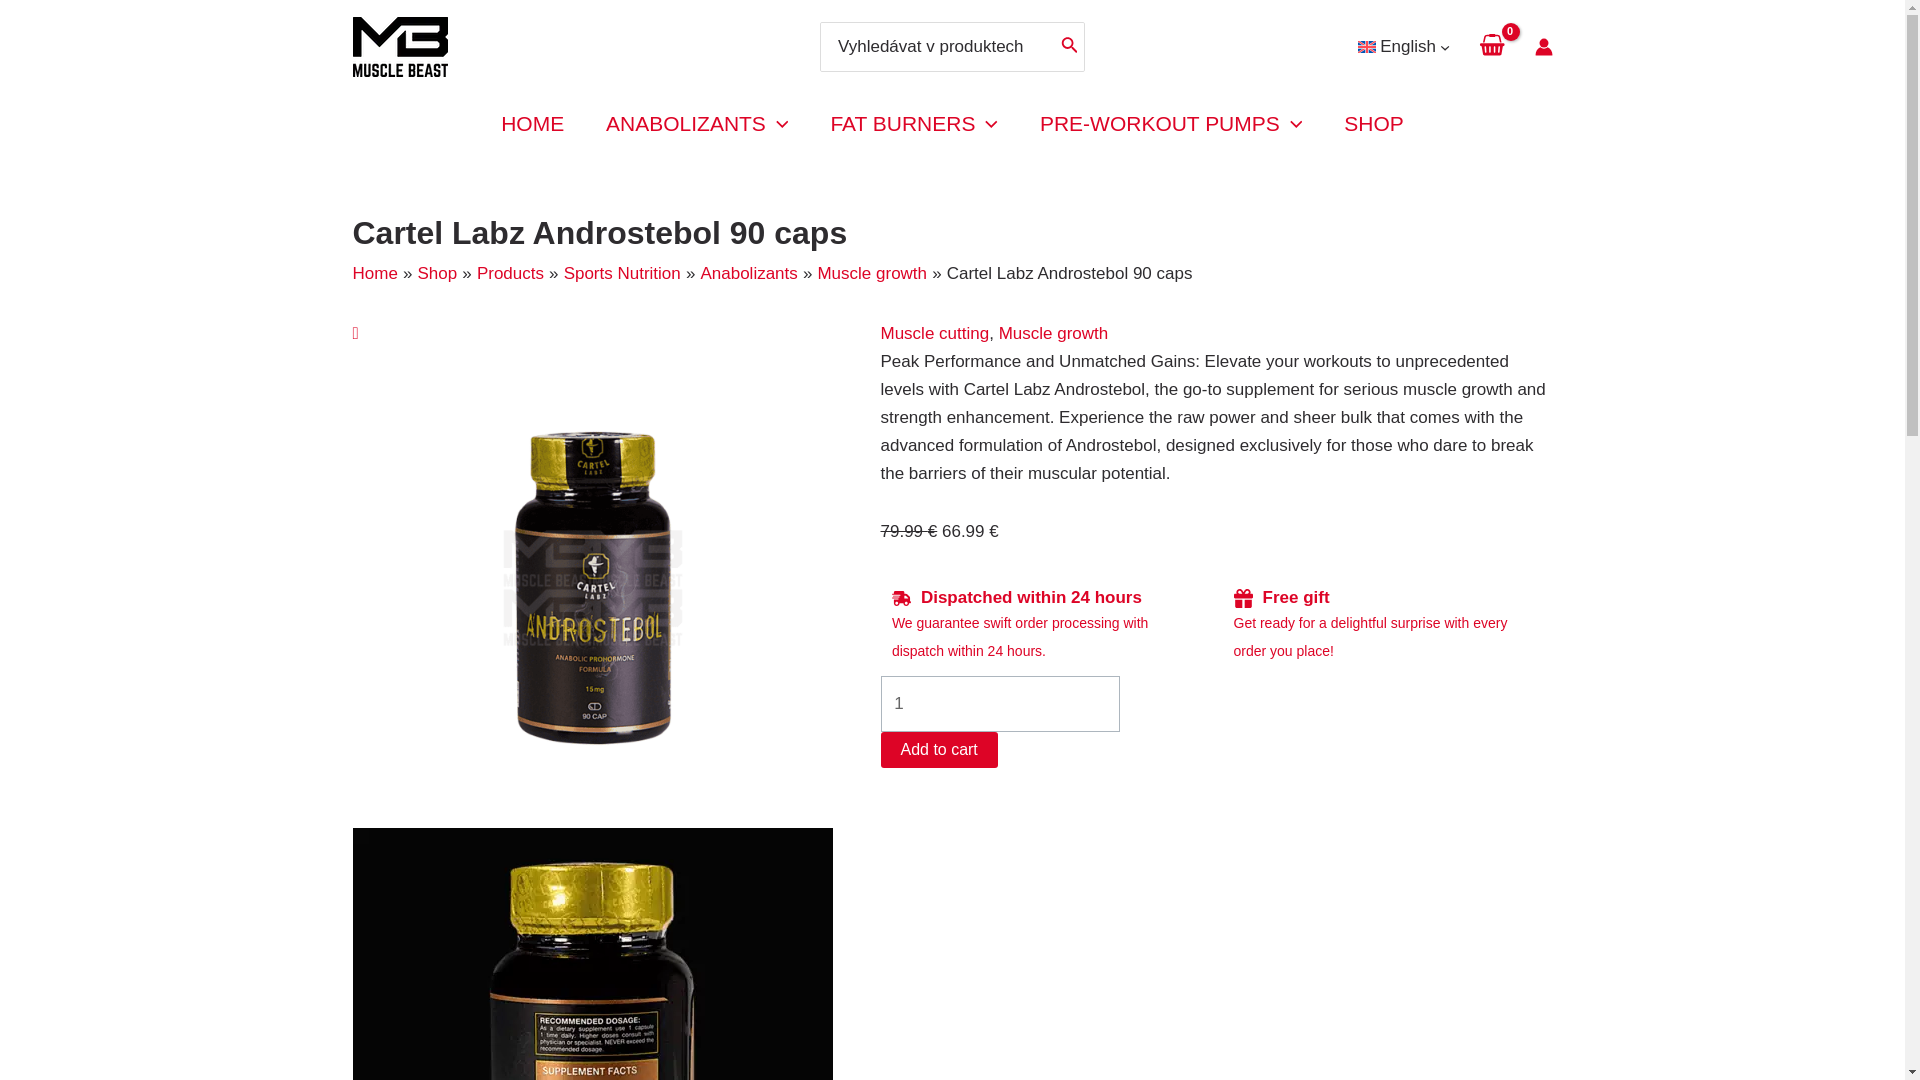 The width and height of the screenshot is (1920, 1080). I want to click on SHOP, so click(1373, 124).